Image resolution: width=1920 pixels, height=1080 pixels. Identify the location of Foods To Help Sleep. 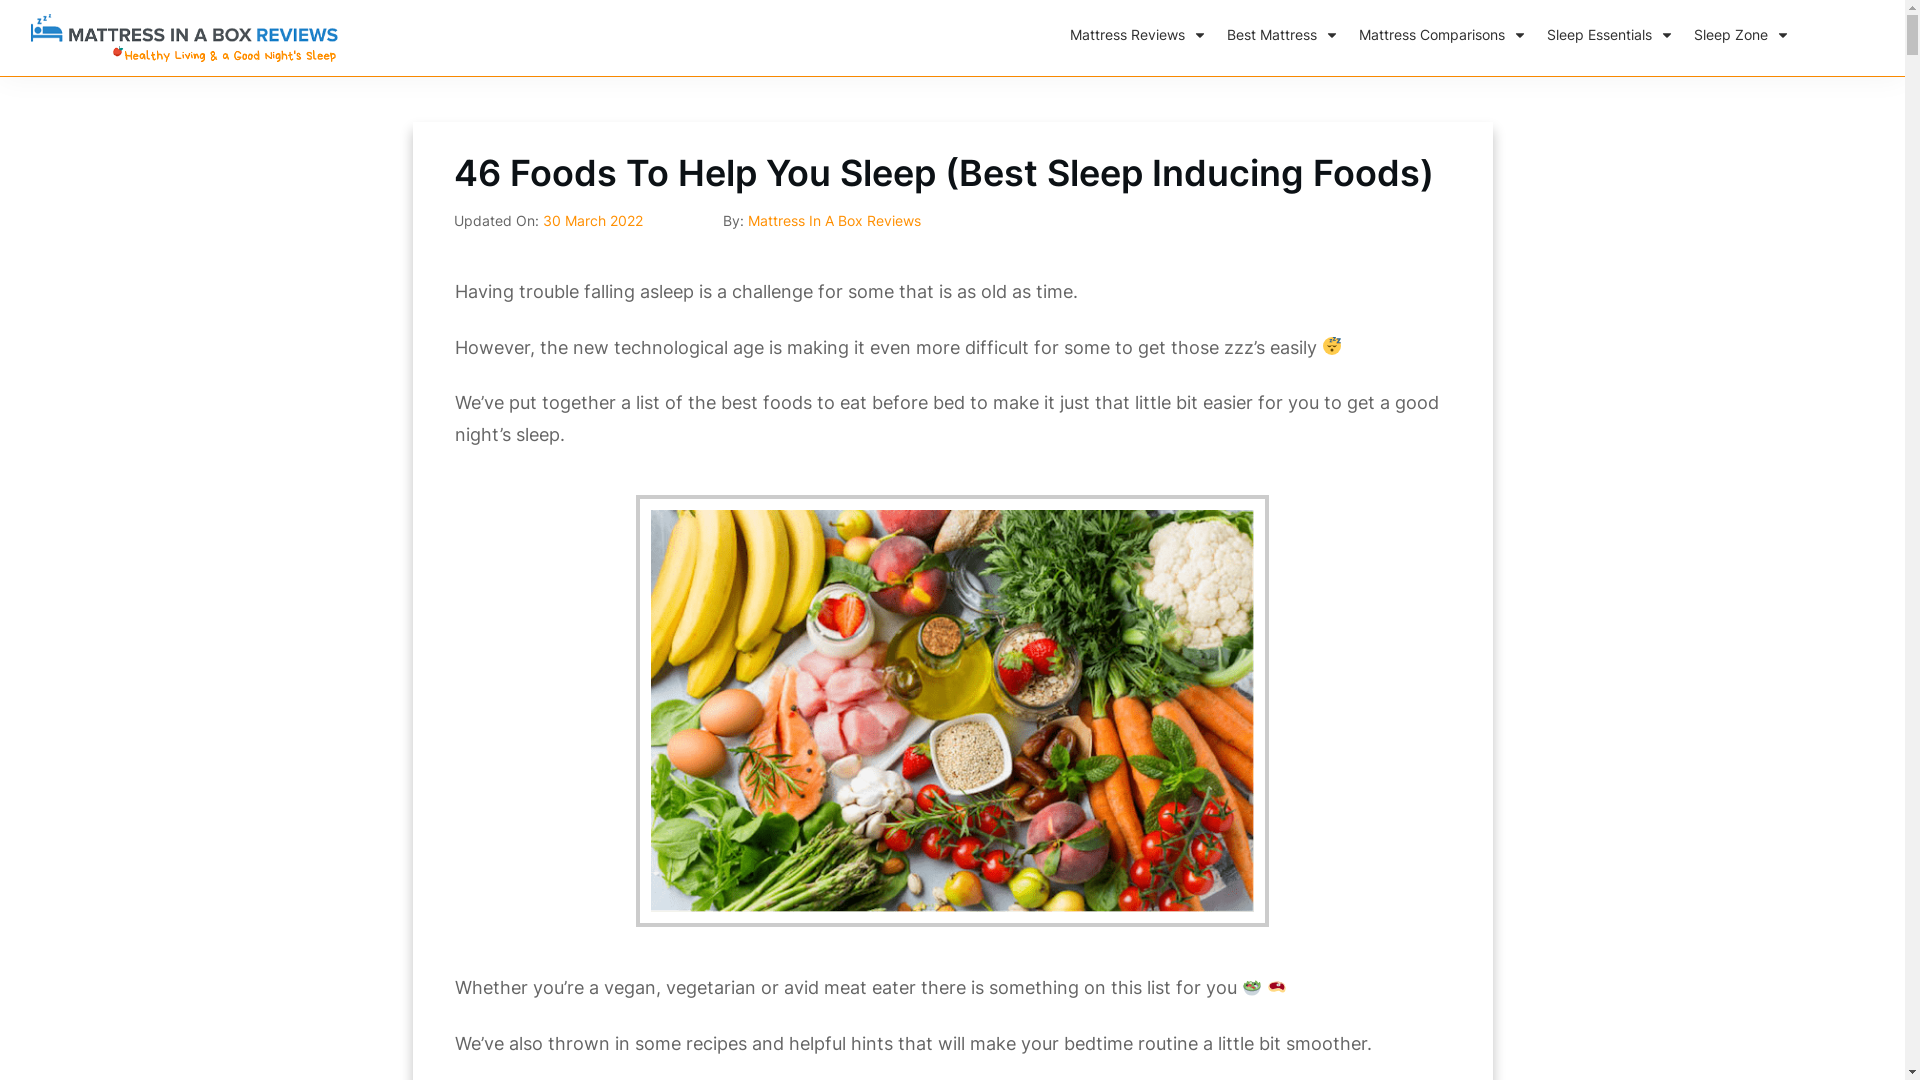
(952, 711).